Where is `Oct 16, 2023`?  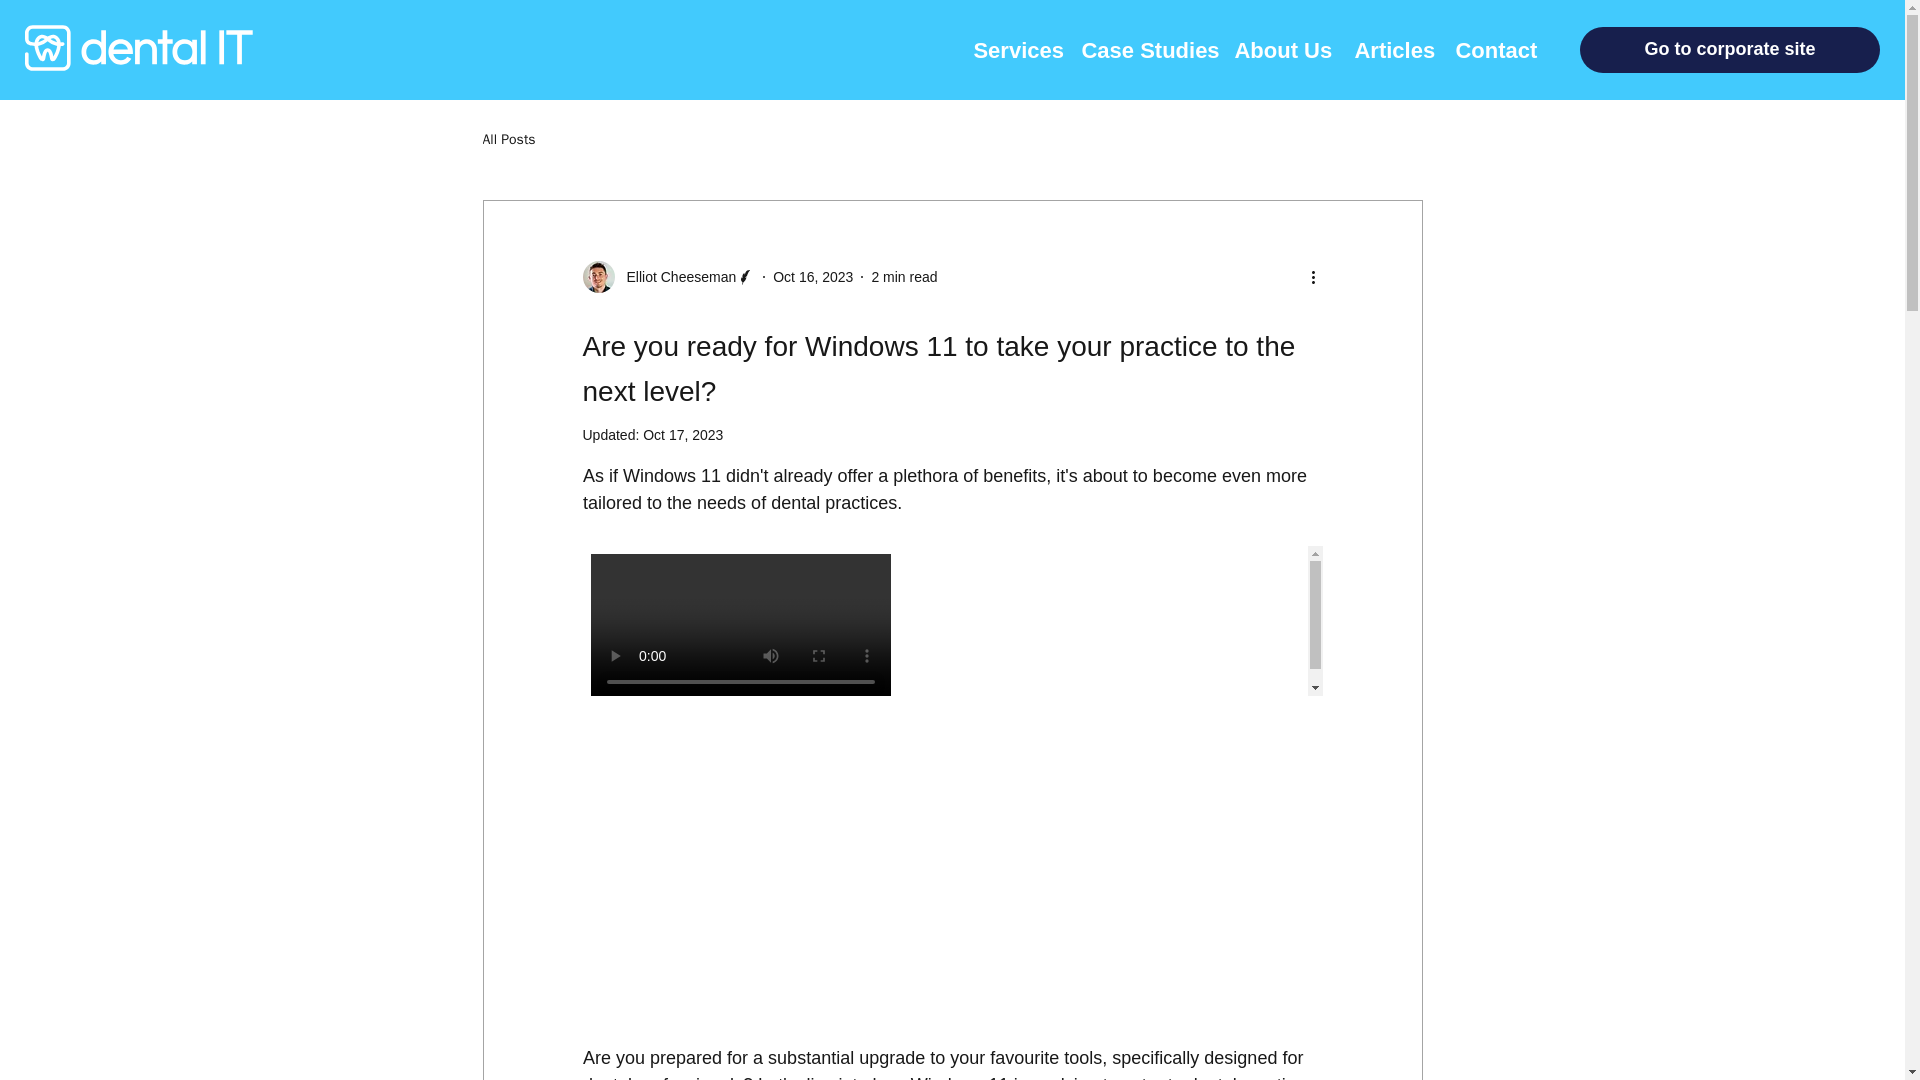 Oct 16, 2023 is located at coordinates (812, 276).